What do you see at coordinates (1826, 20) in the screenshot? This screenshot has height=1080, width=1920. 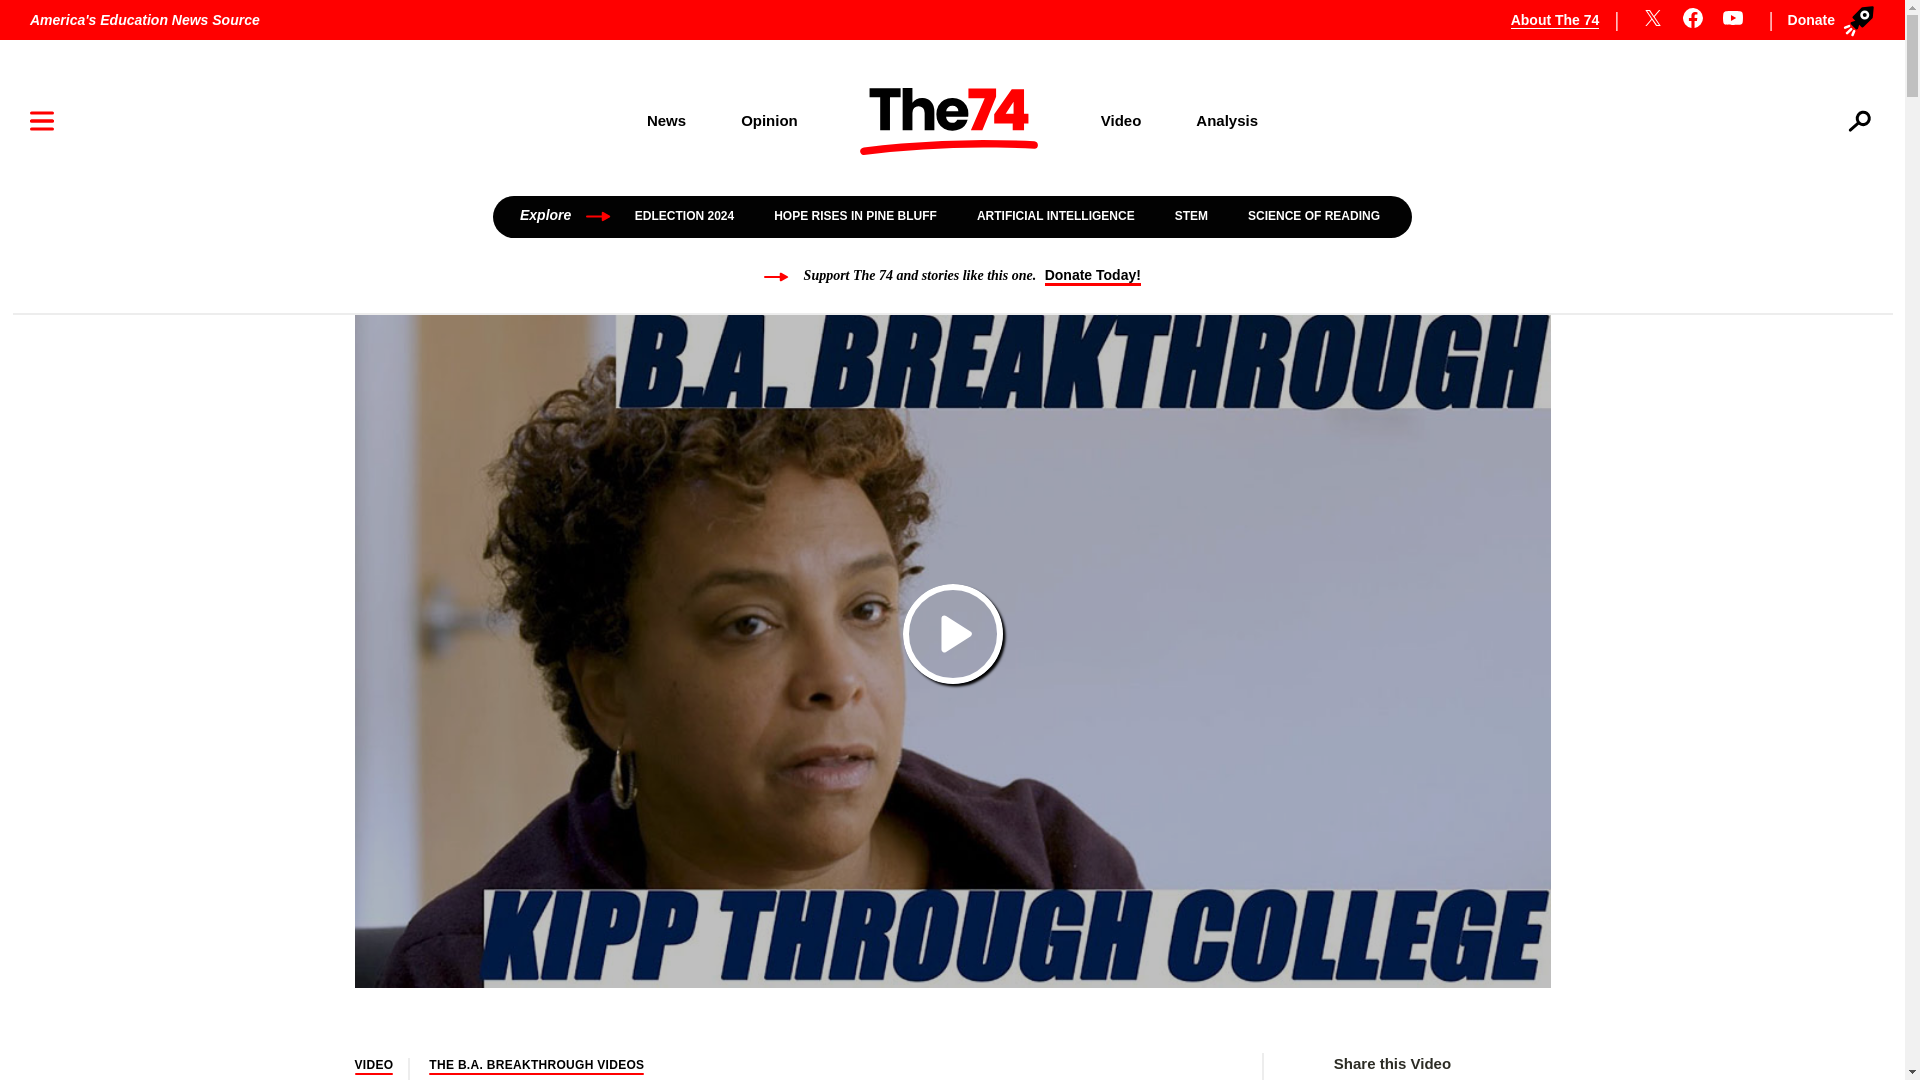 I see `Donate` at bounding box center [1826, 20].